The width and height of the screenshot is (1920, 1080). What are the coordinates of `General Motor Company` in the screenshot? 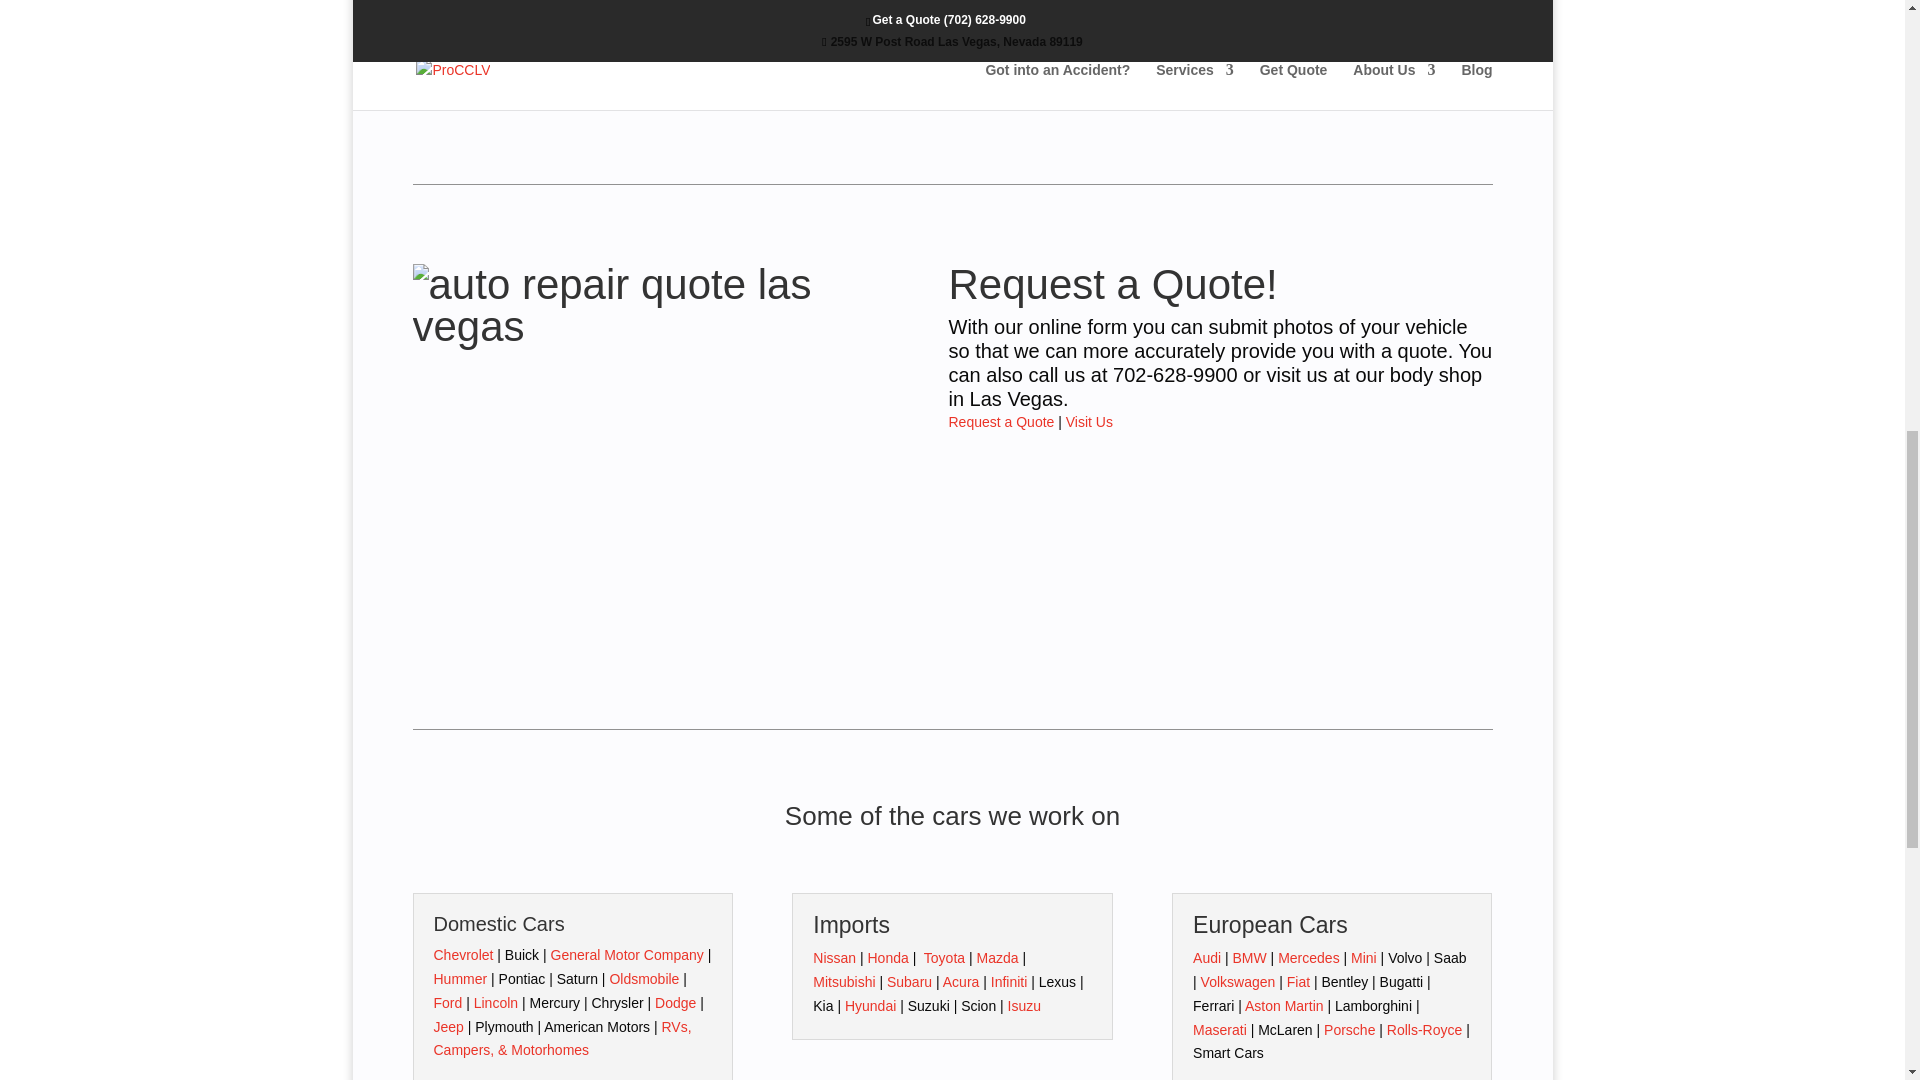 It's located at (626, 955).